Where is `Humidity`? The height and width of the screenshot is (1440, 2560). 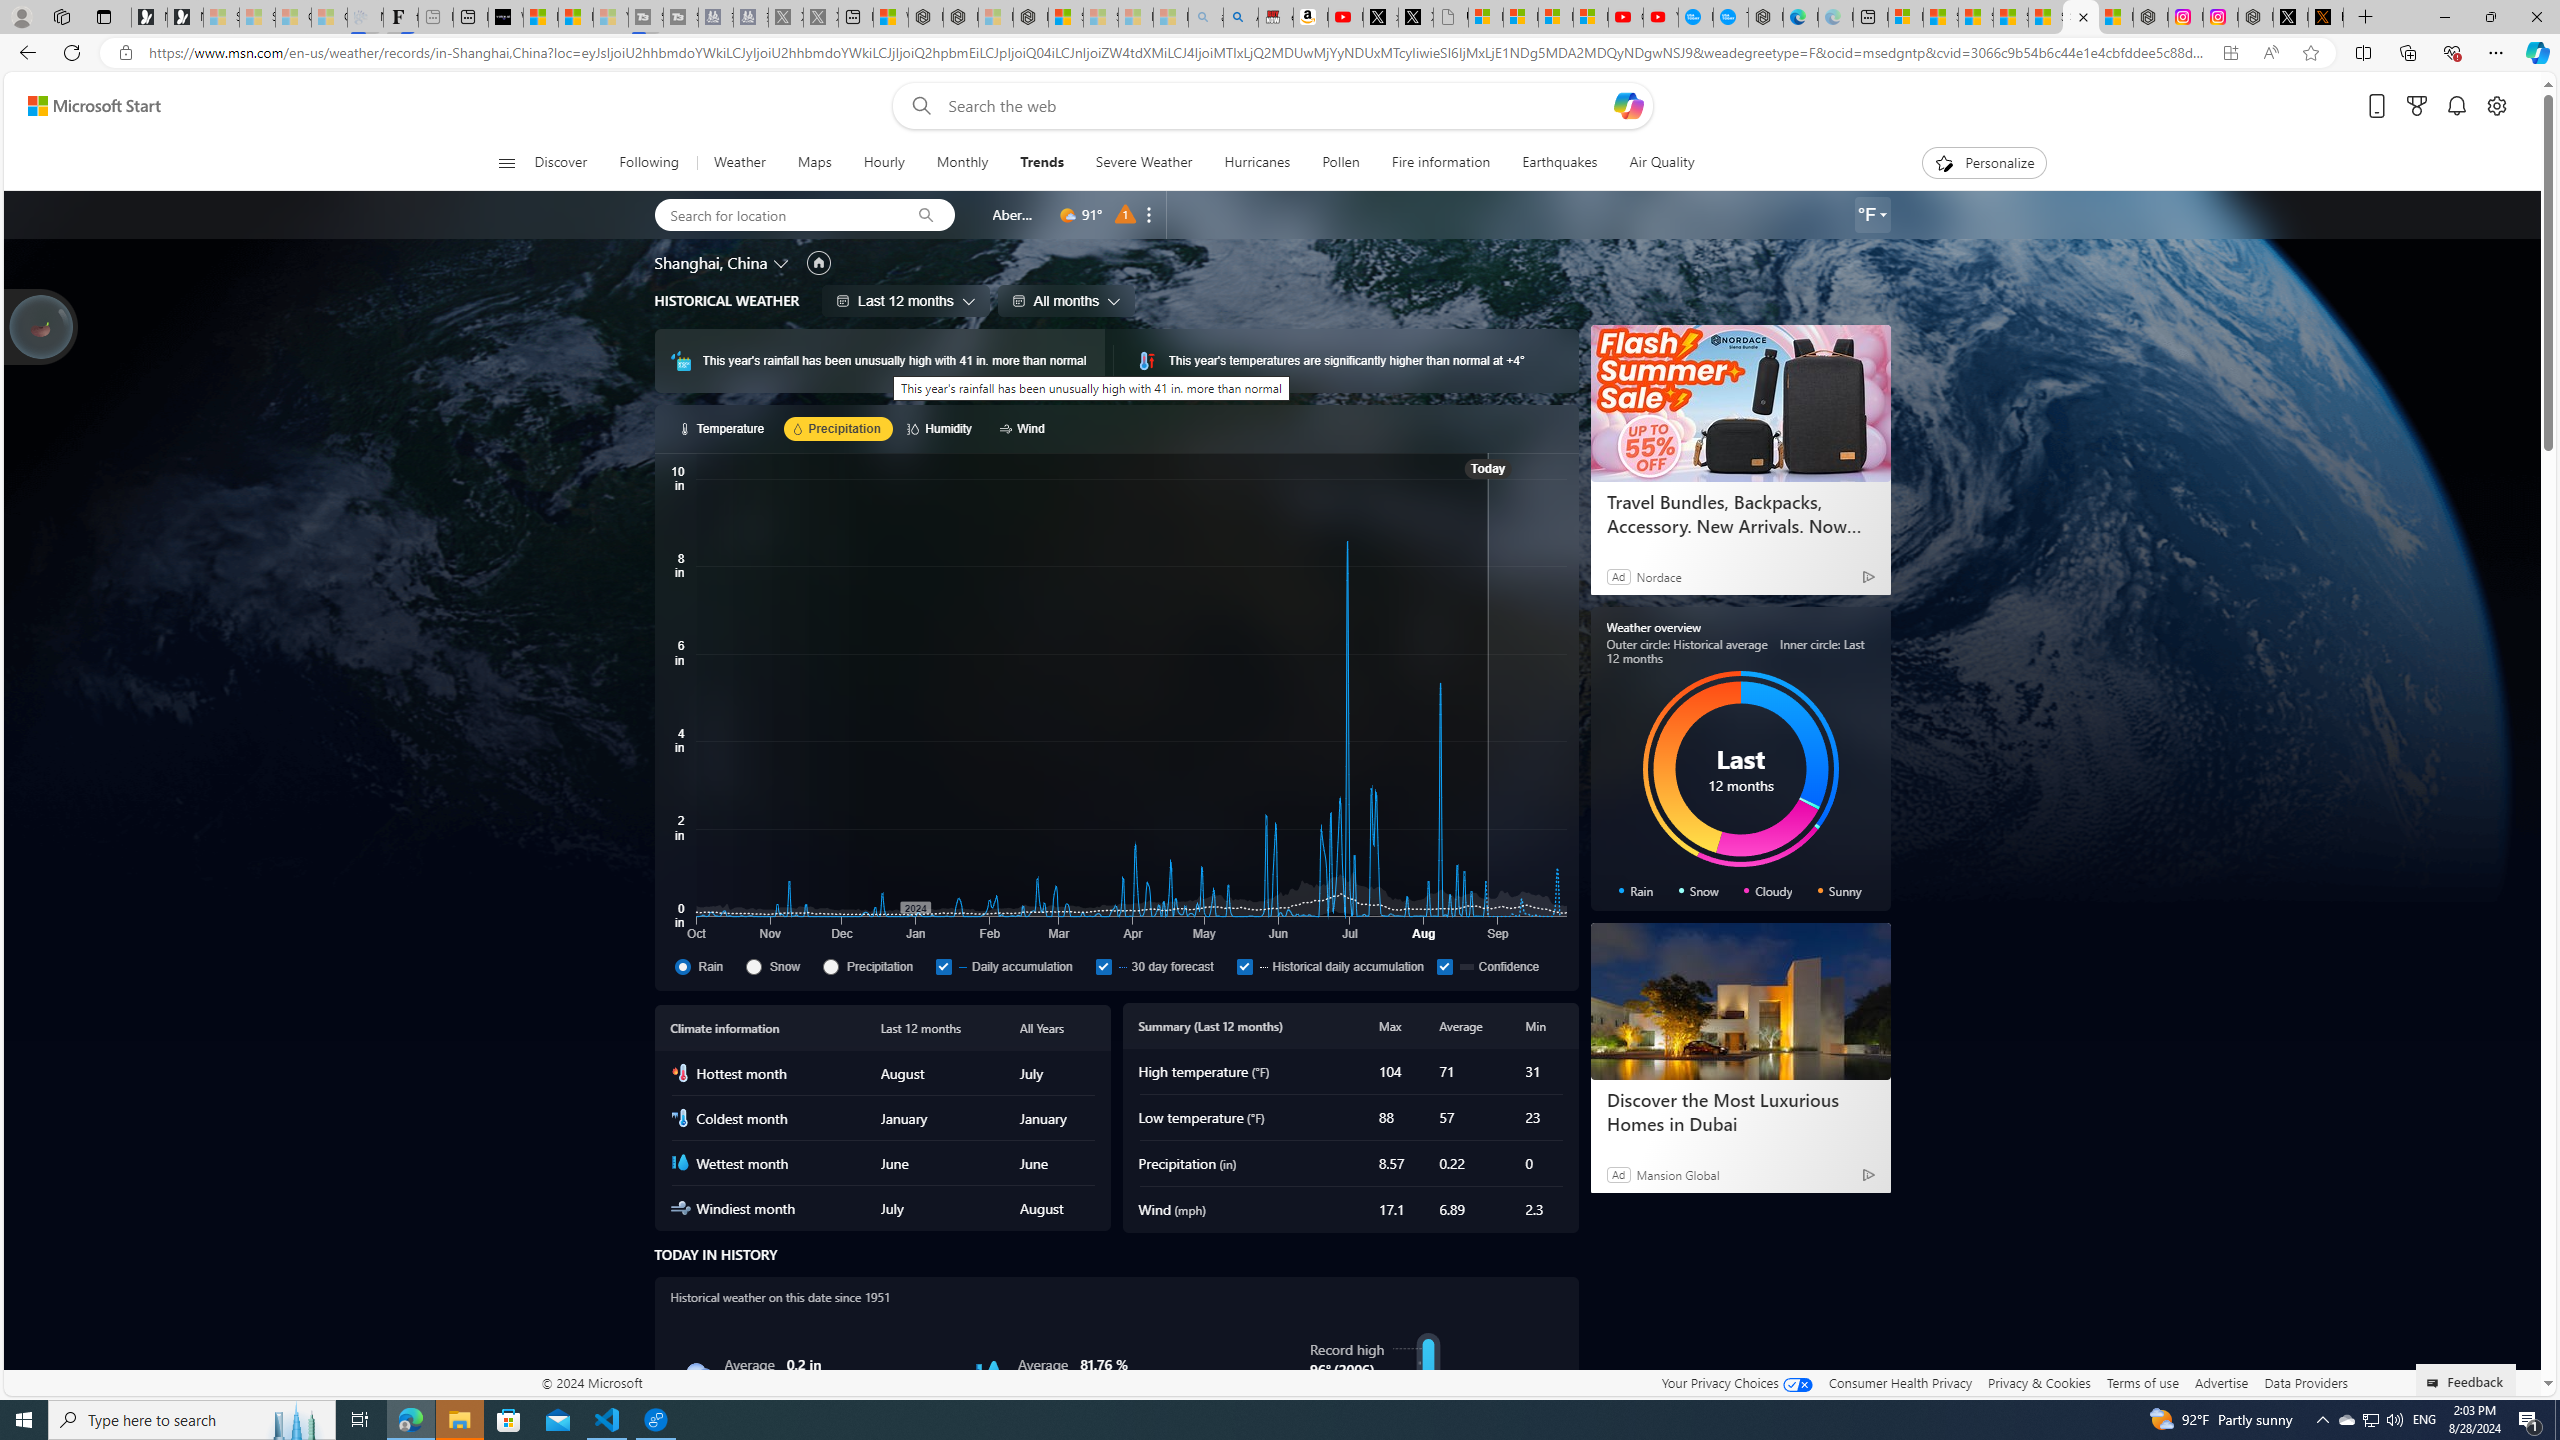
Humidity is located at coordinates (943, 428).